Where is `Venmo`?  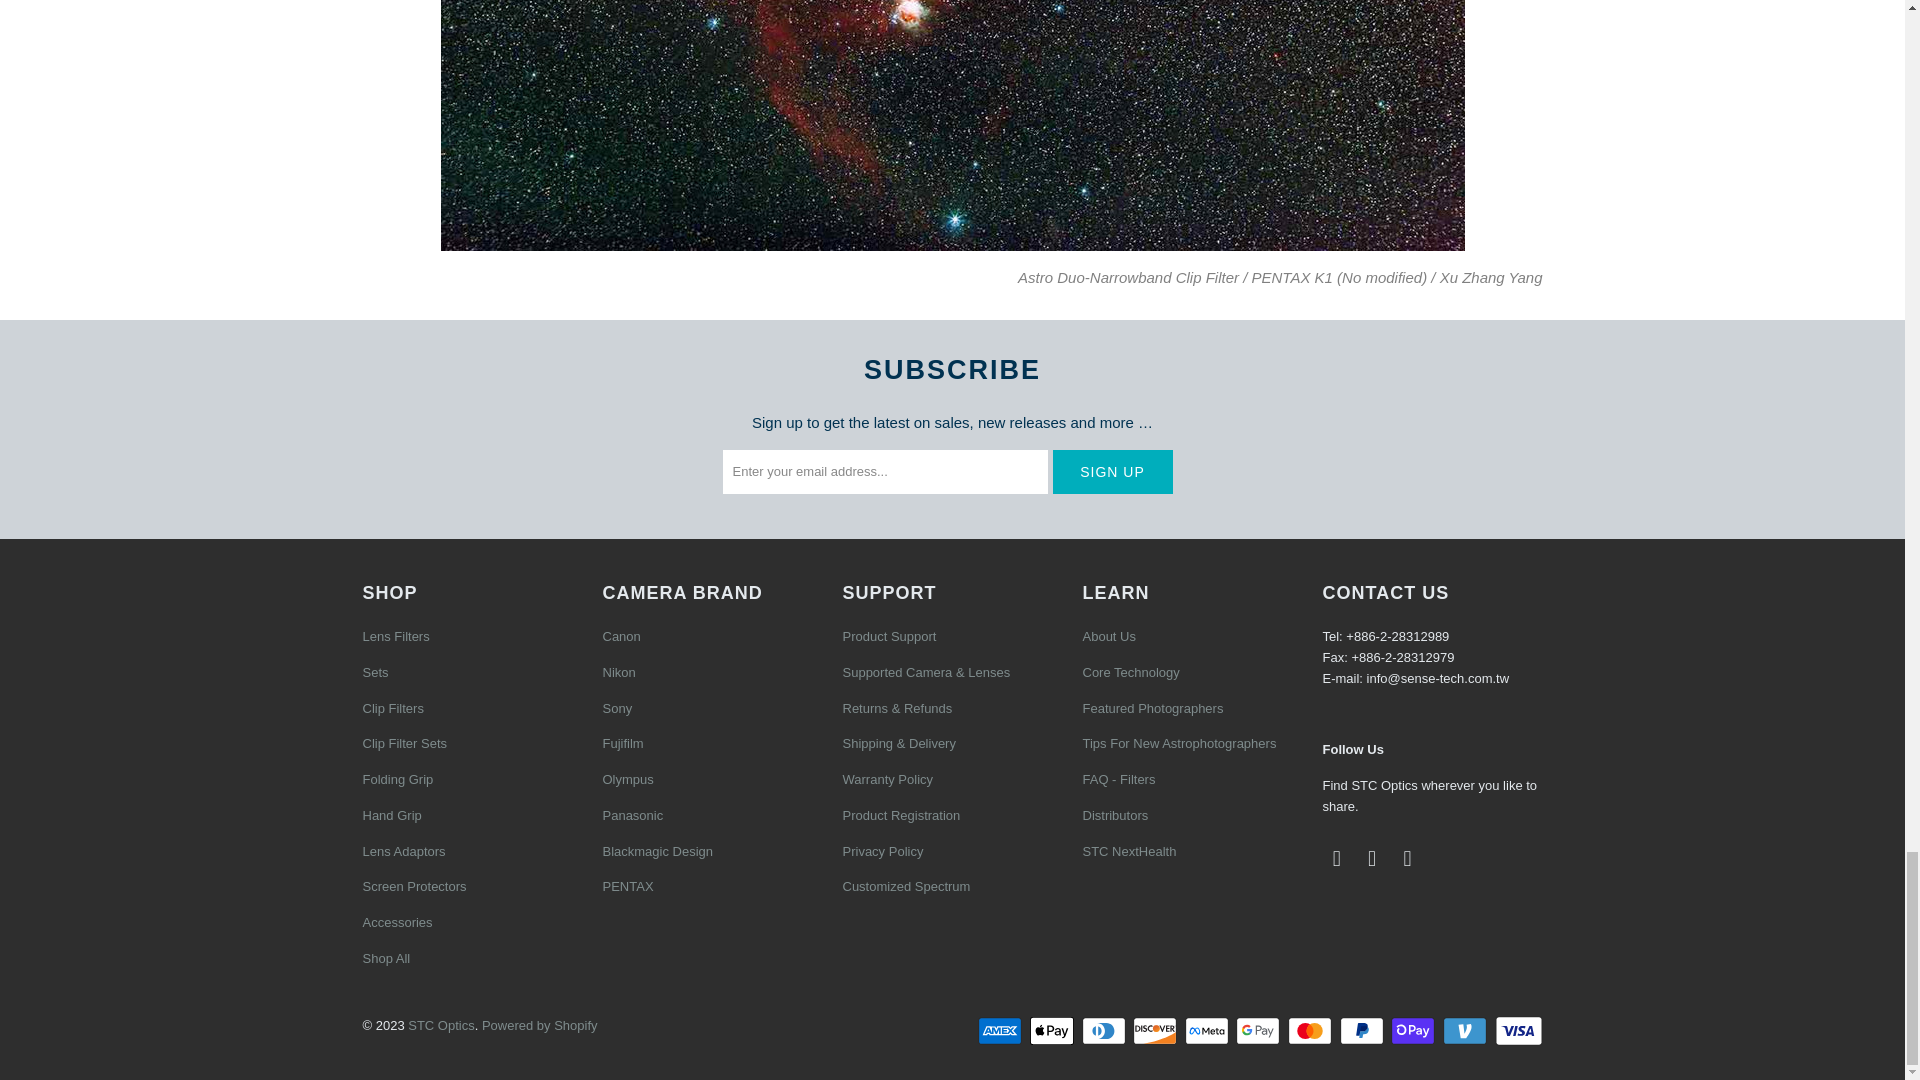 Venmo is located at coordinates (1467, 1031).